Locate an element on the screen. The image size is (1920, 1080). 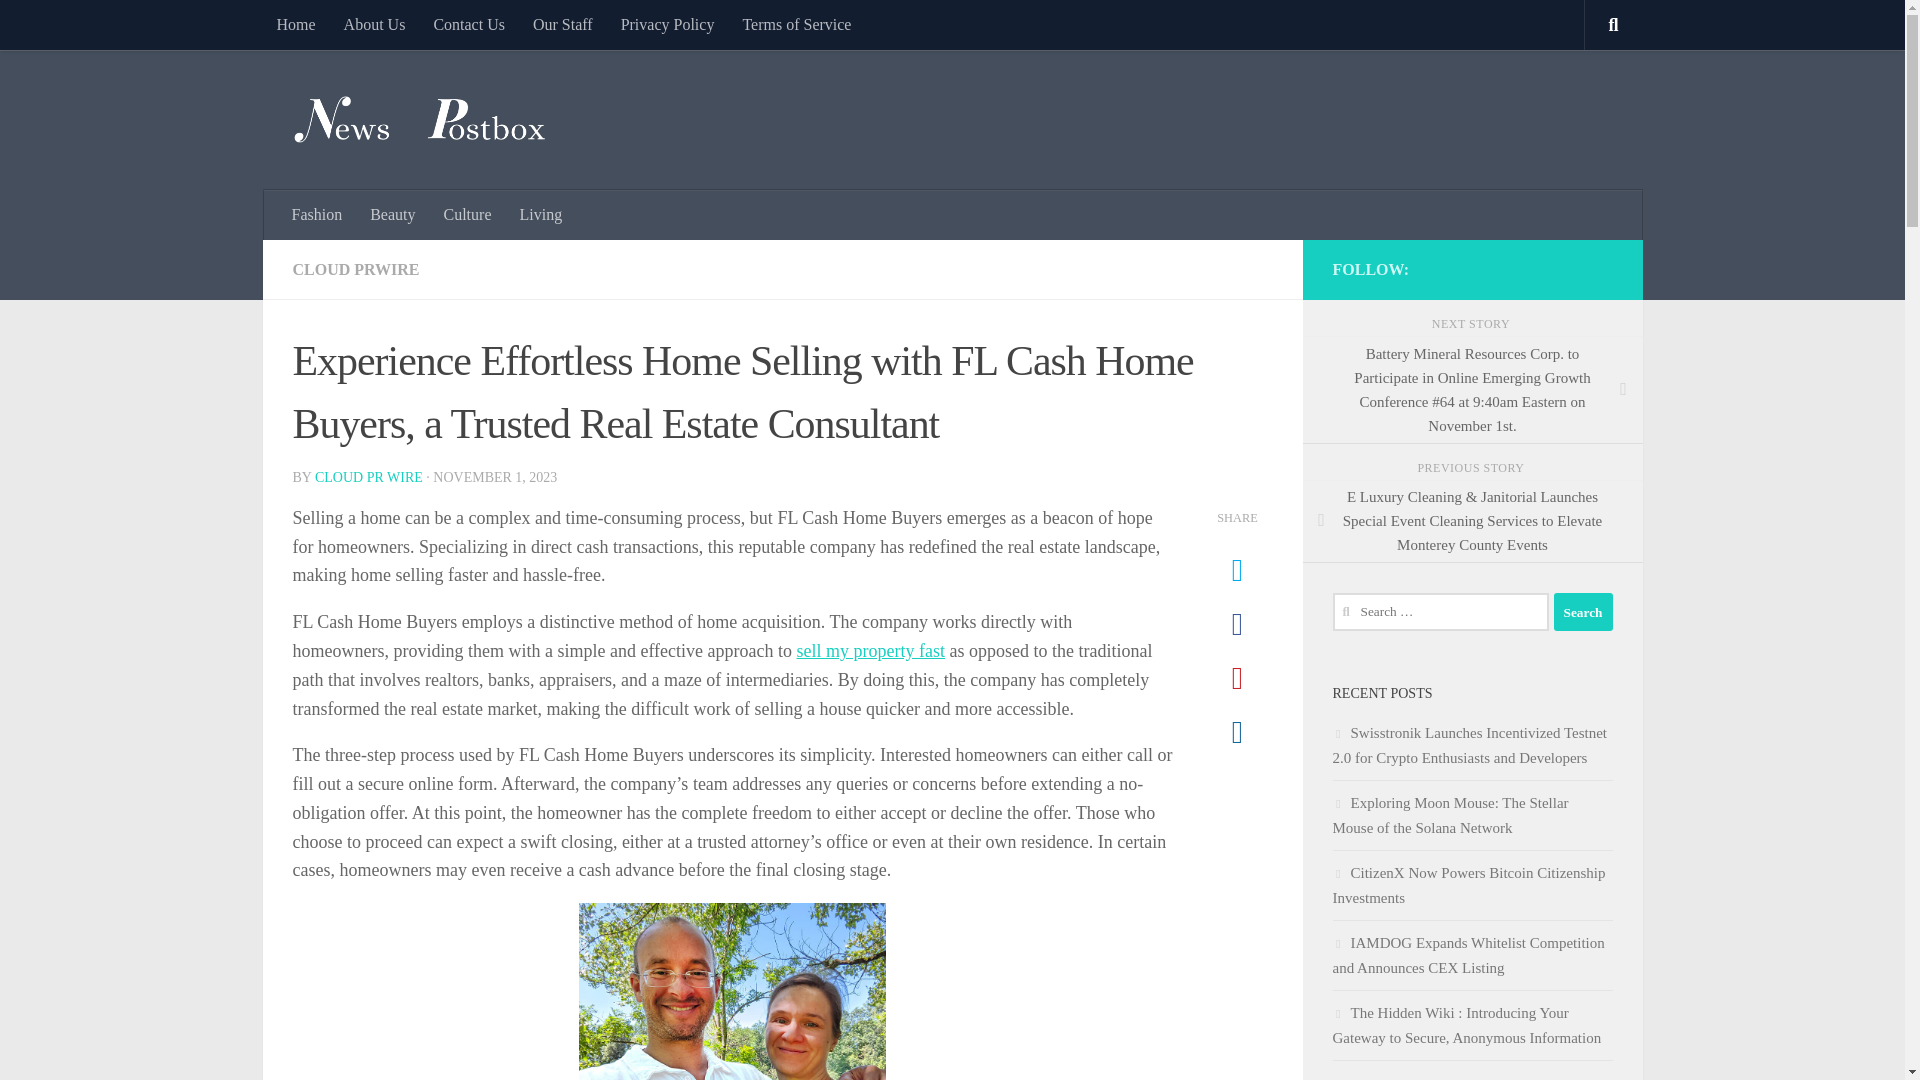
Search is located at coordinates (1582, 611).